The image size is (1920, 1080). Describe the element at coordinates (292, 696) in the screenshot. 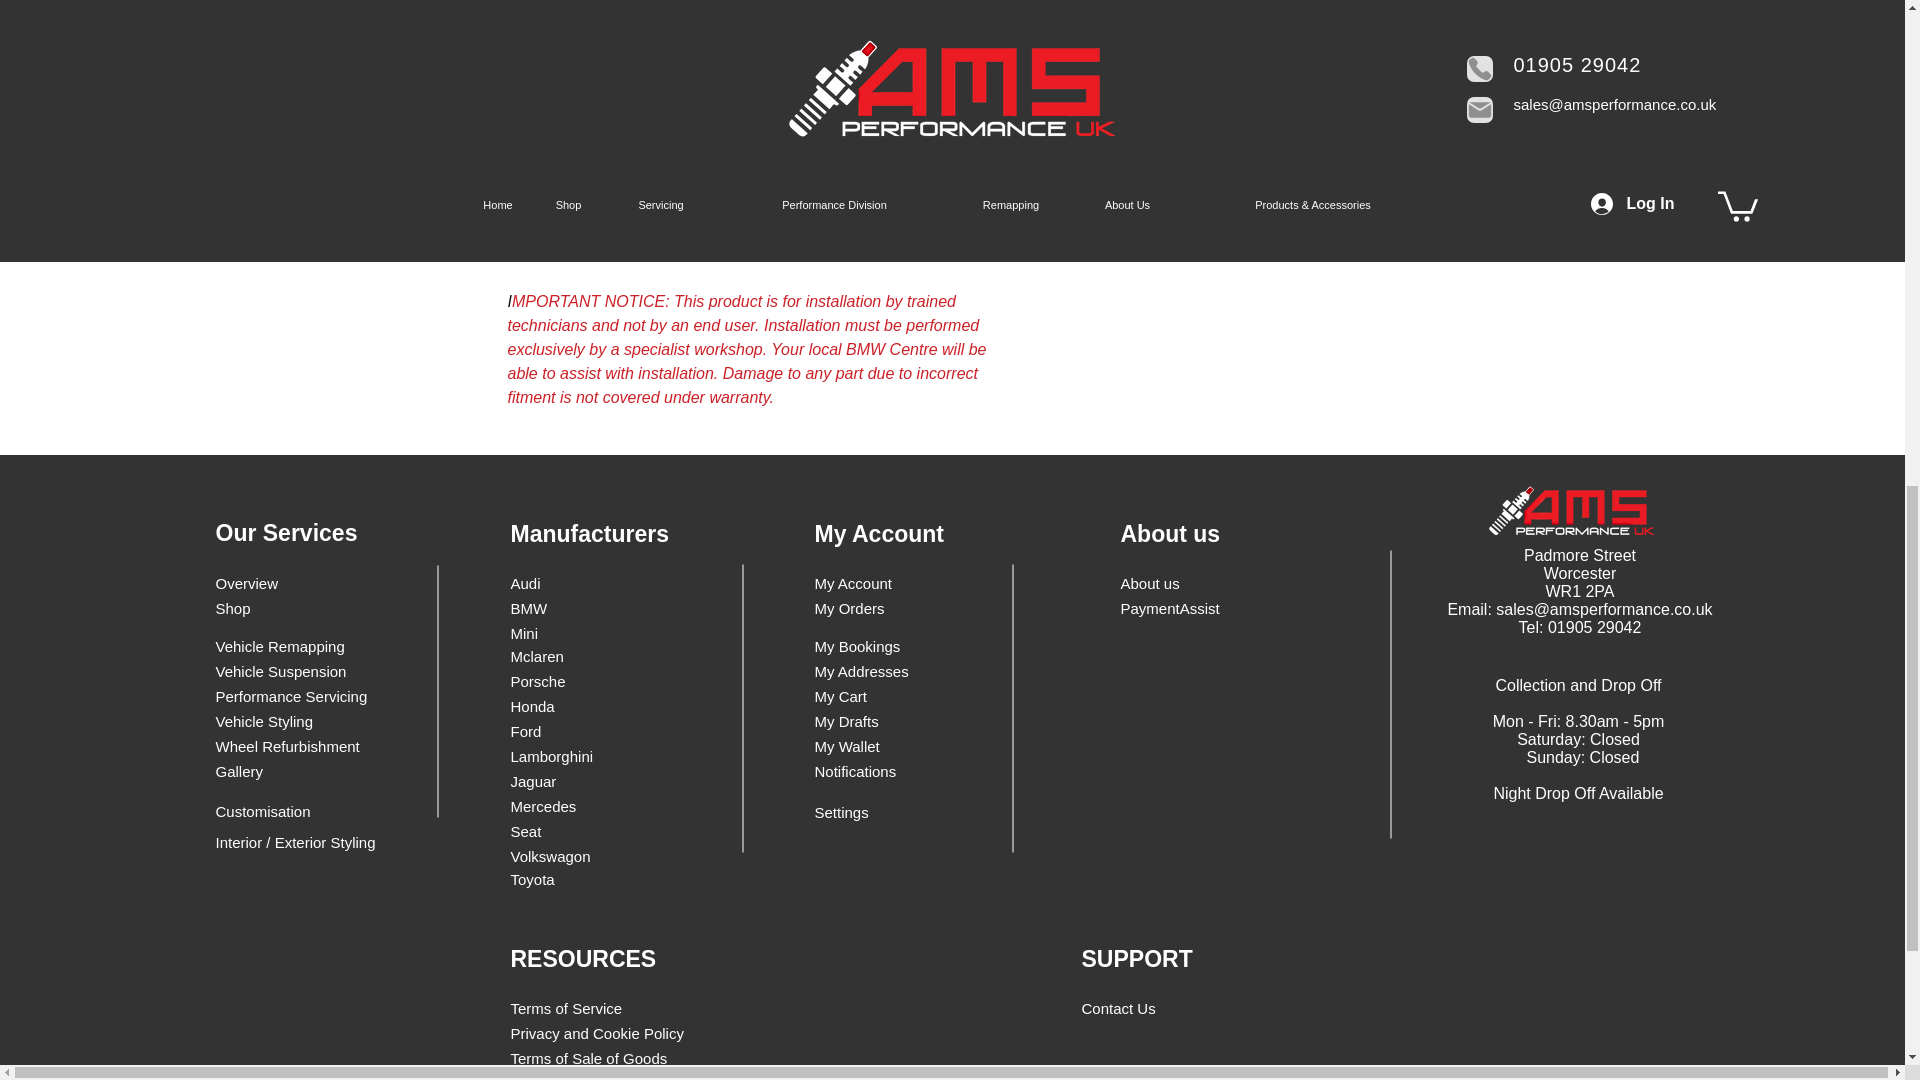

I see `Performance Servicing` at that location.